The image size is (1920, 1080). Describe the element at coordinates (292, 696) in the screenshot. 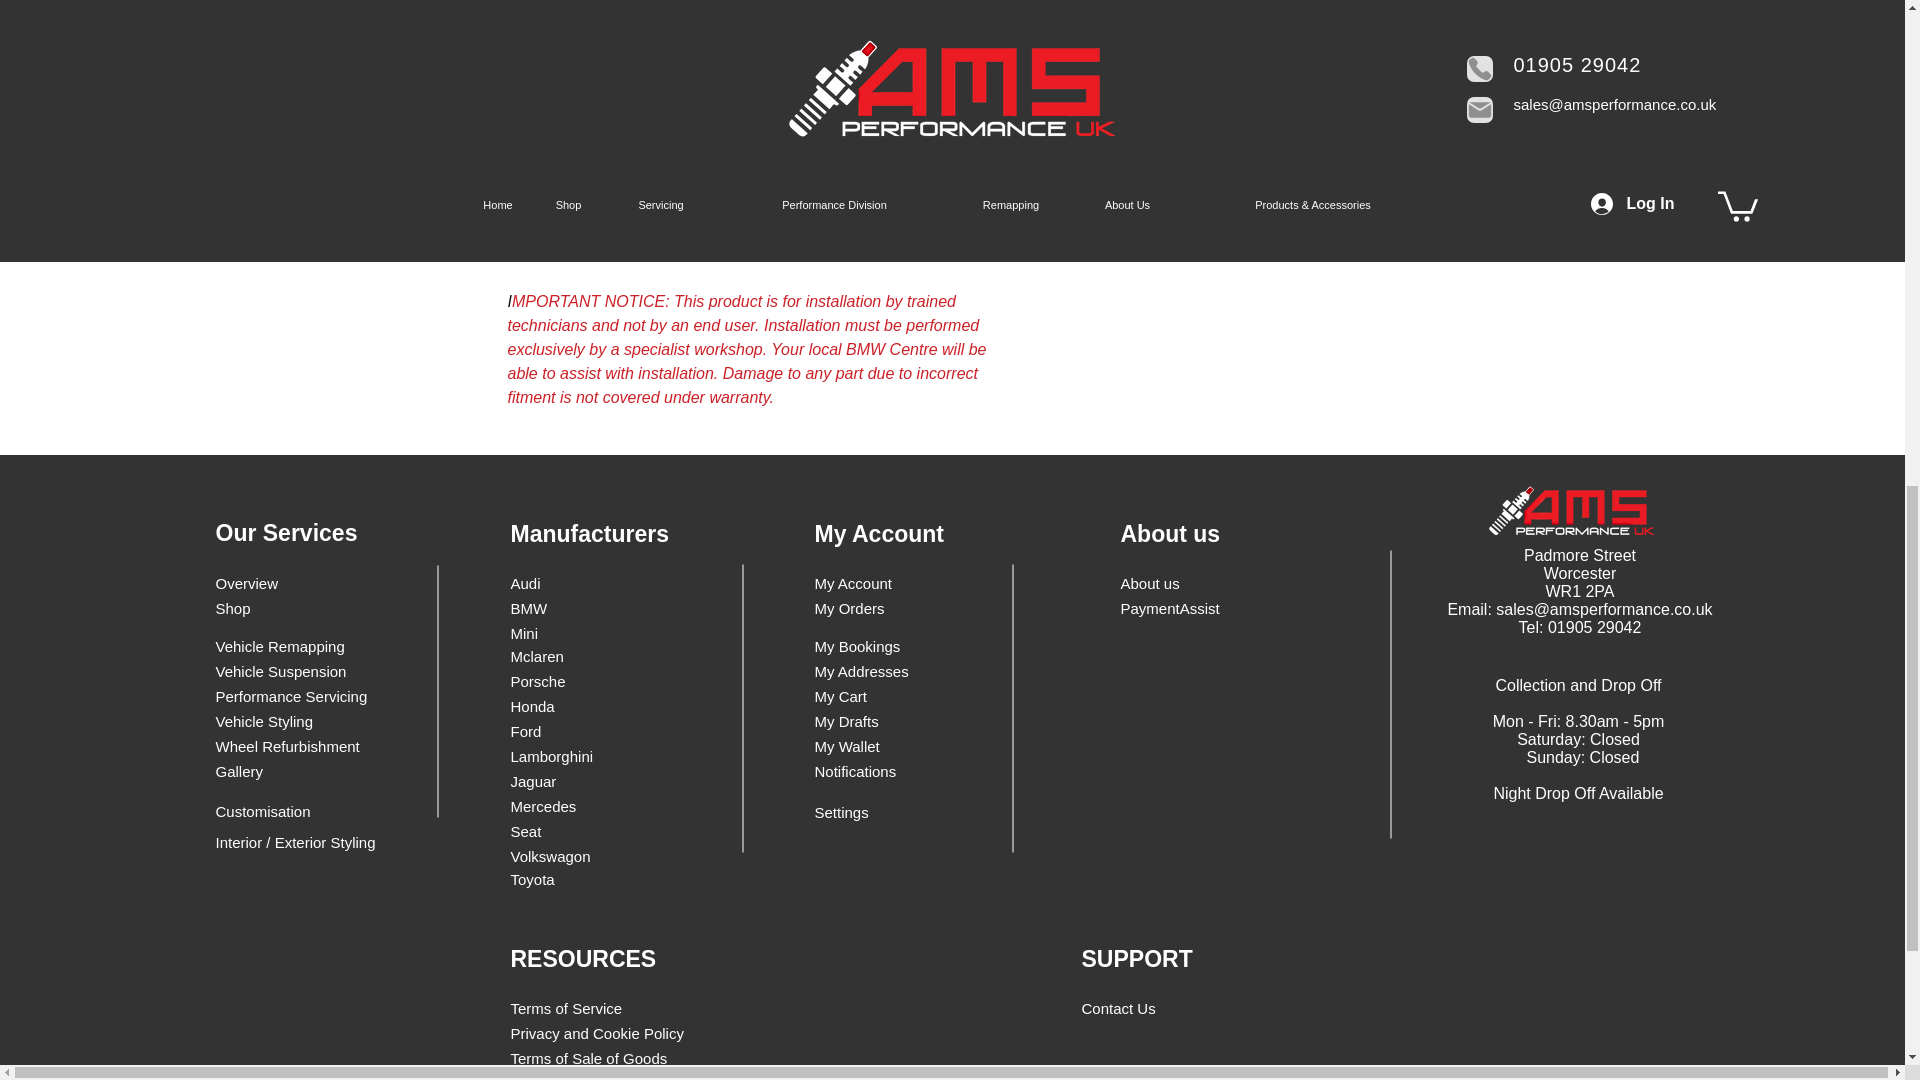

I see `Performance Servicing` at that location.